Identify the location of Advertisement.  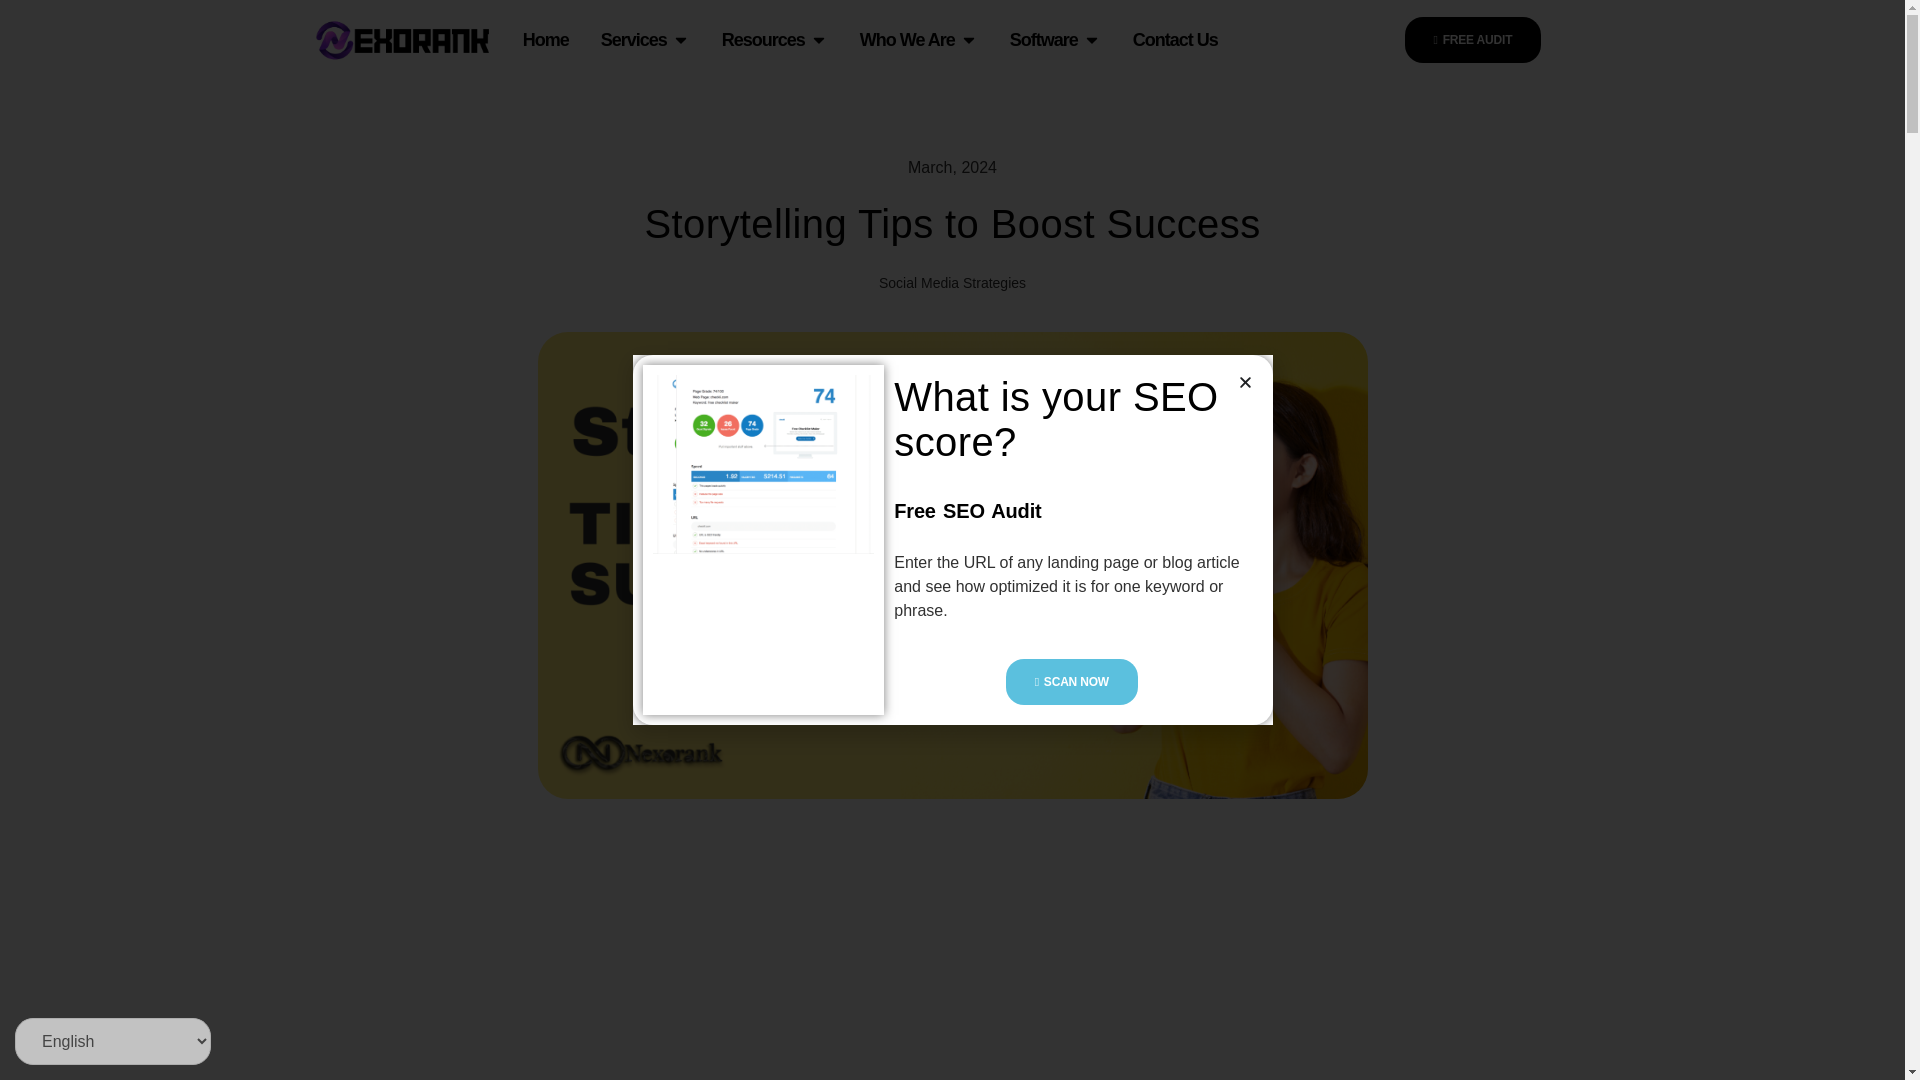
(945, 969).